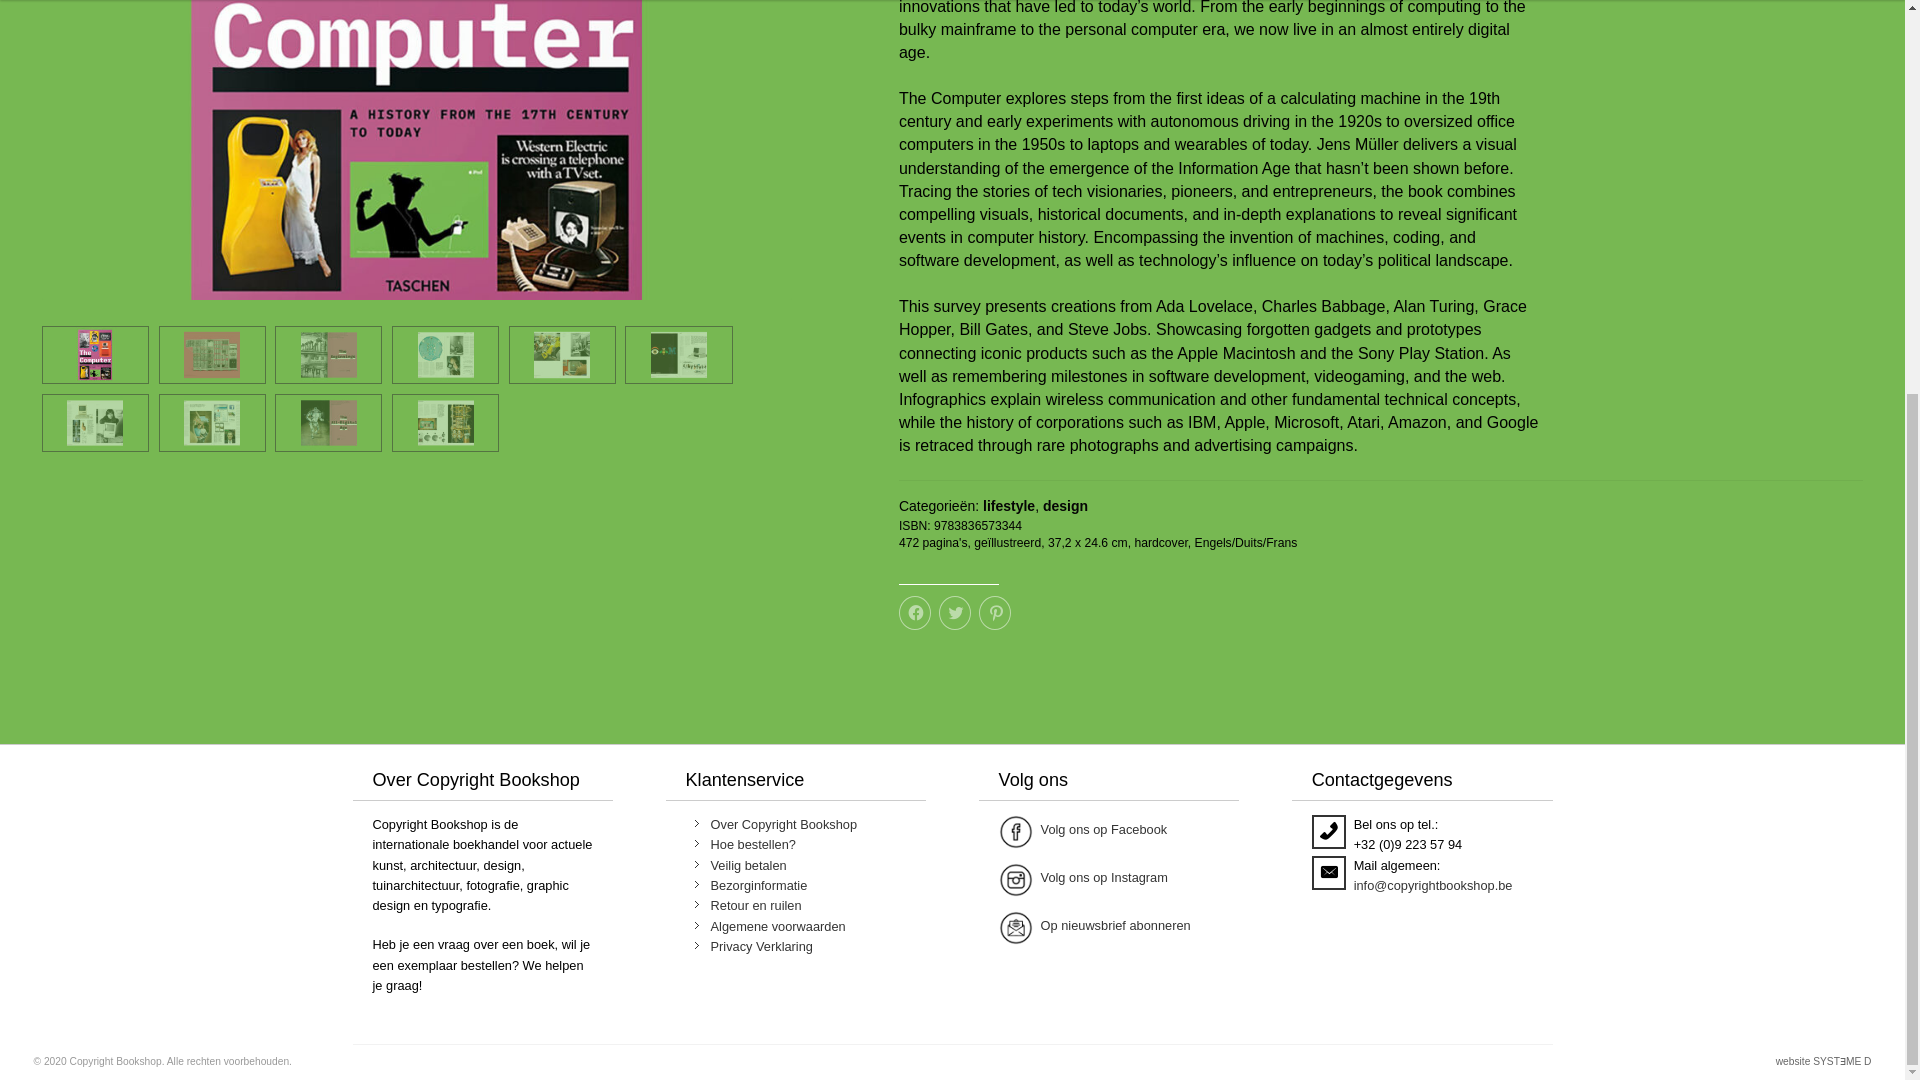 Image resolution: width=1920 pixels, height=1080 pixels. What do you see at coordinates (914, 612) in the screenshot?
I see `Klik om te delen op Facebook` at bounding box center [914, 612].